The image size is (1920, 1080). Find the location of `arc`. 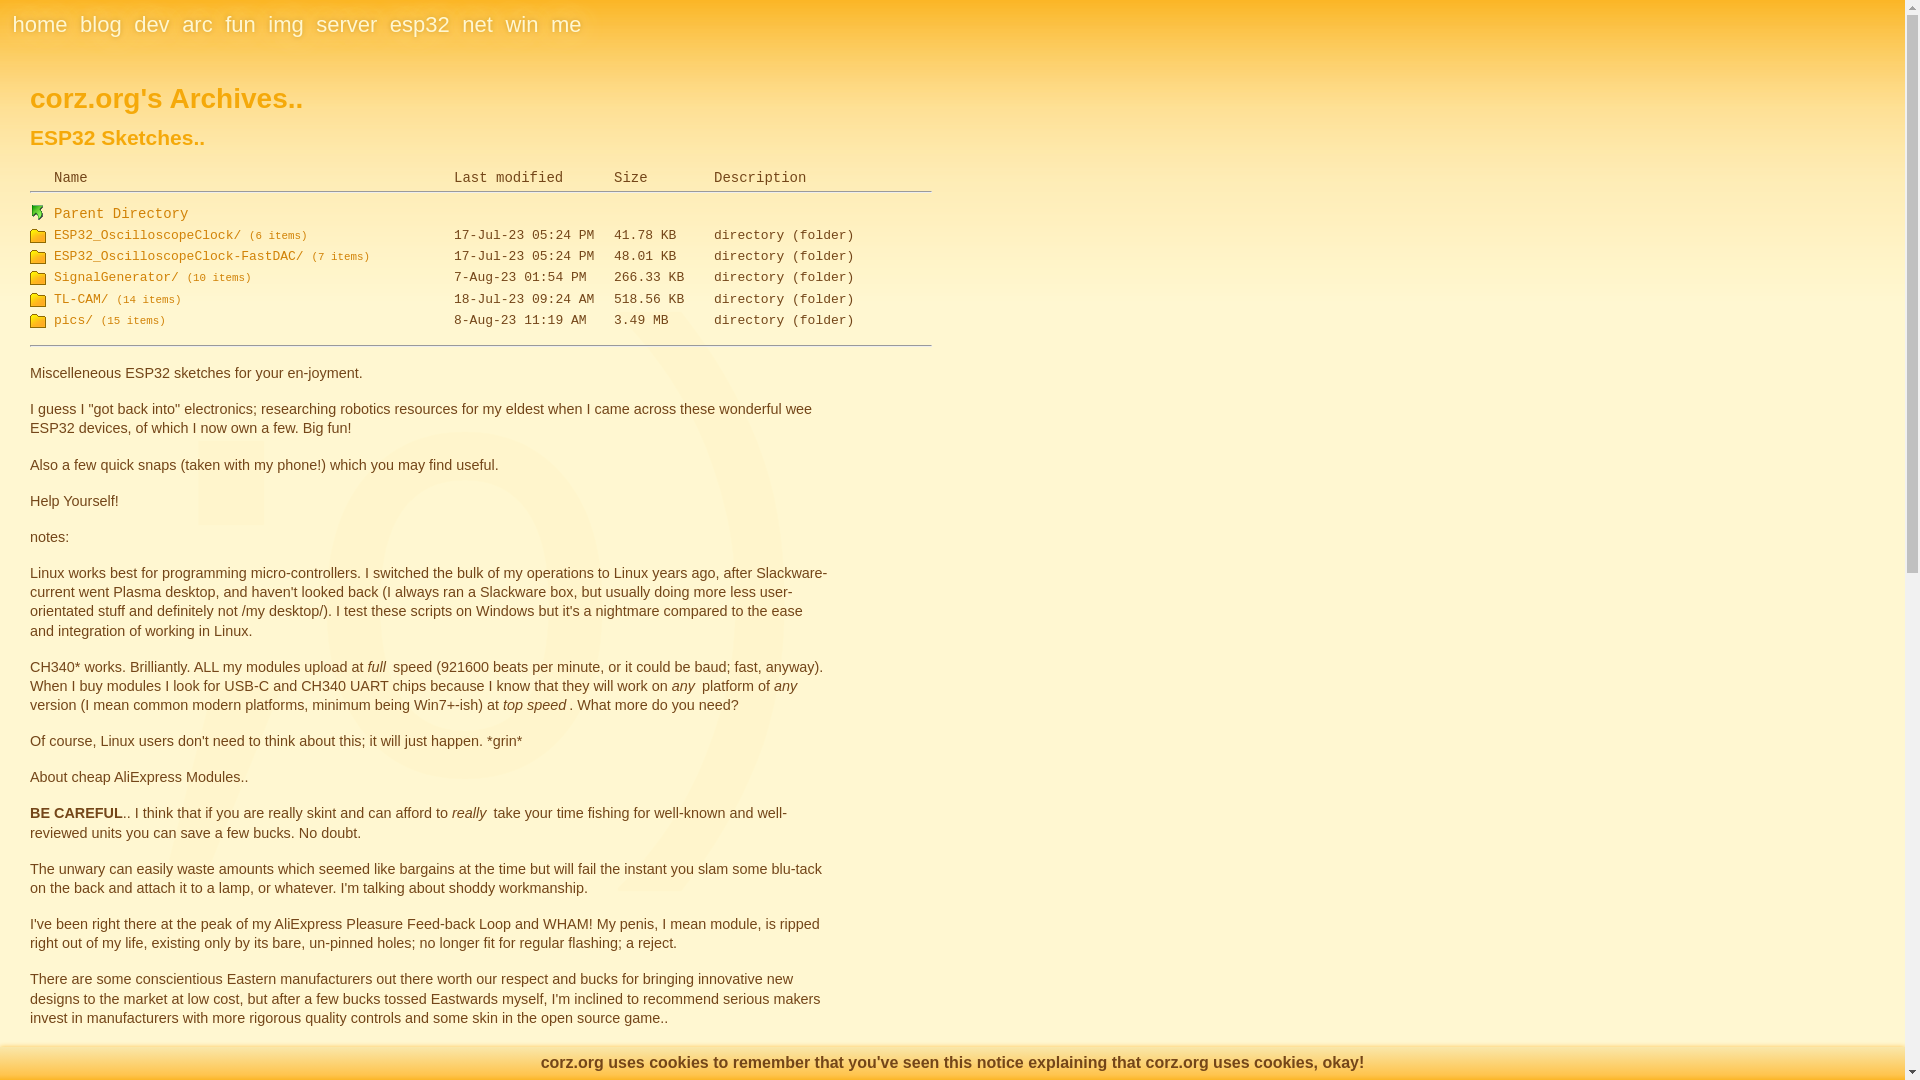

arc is located at coordinates (198, 24).